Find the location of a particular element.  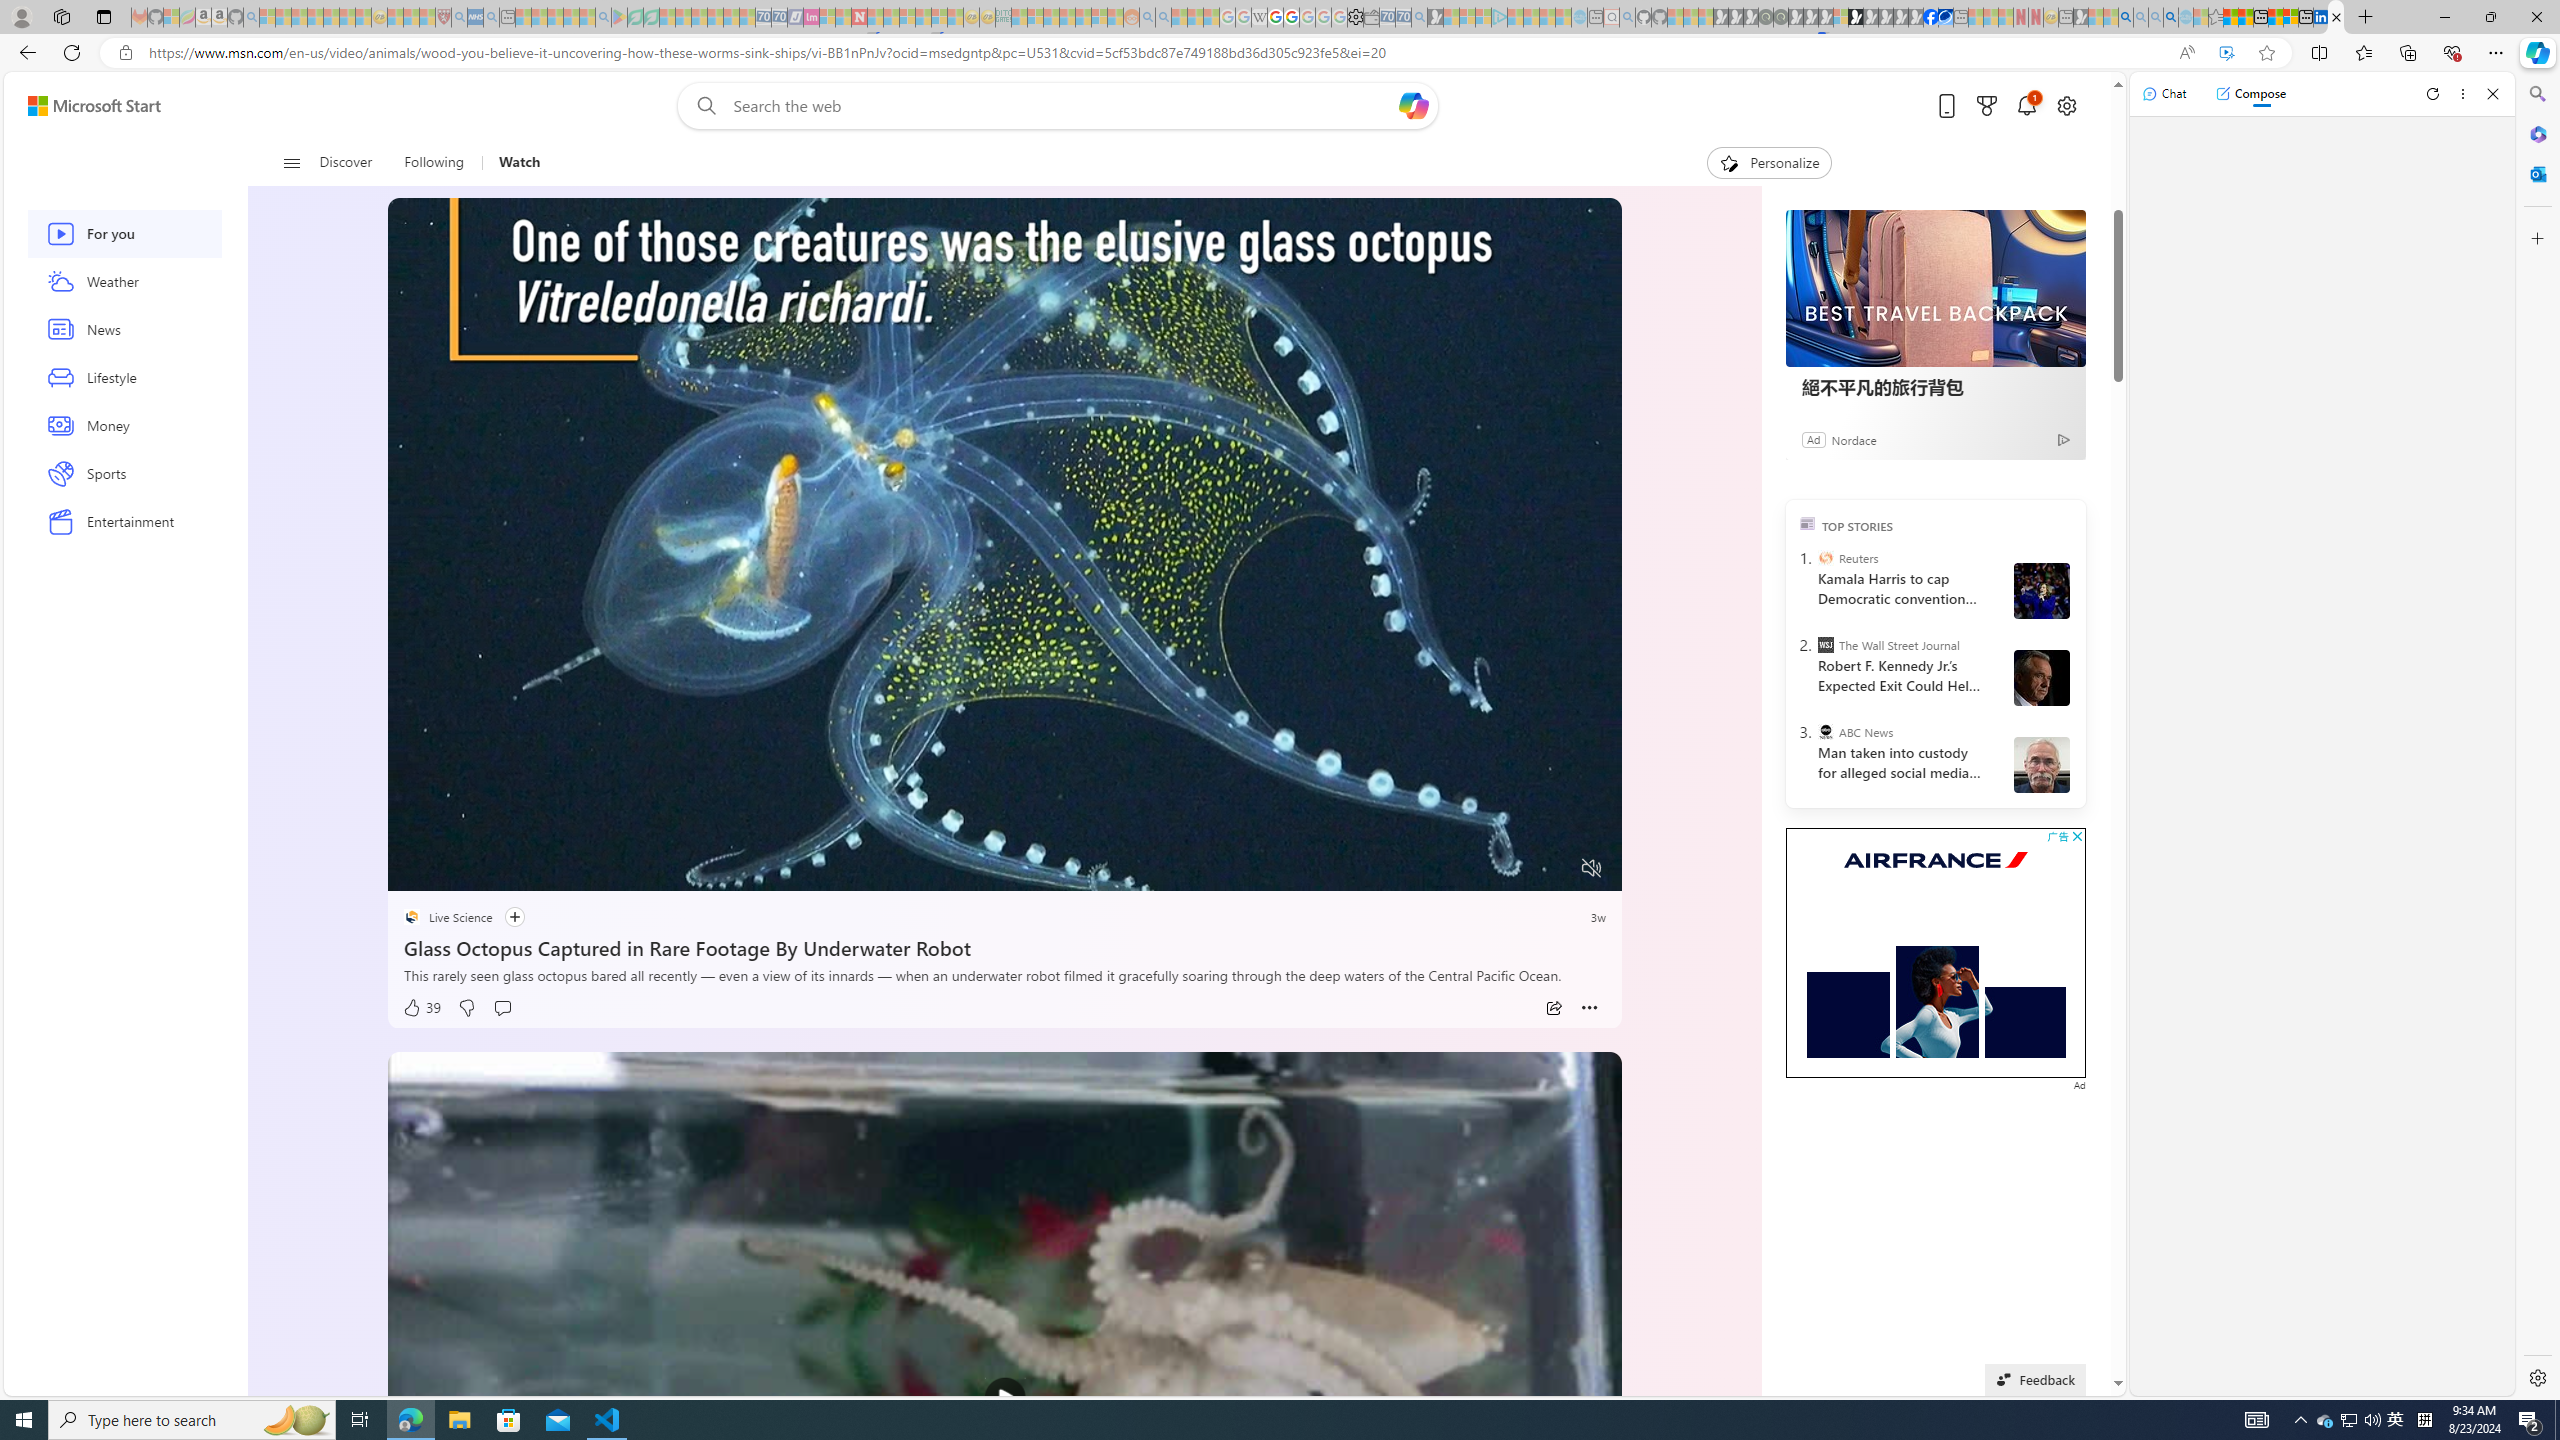

More is located at coordinates (1590, 1008).